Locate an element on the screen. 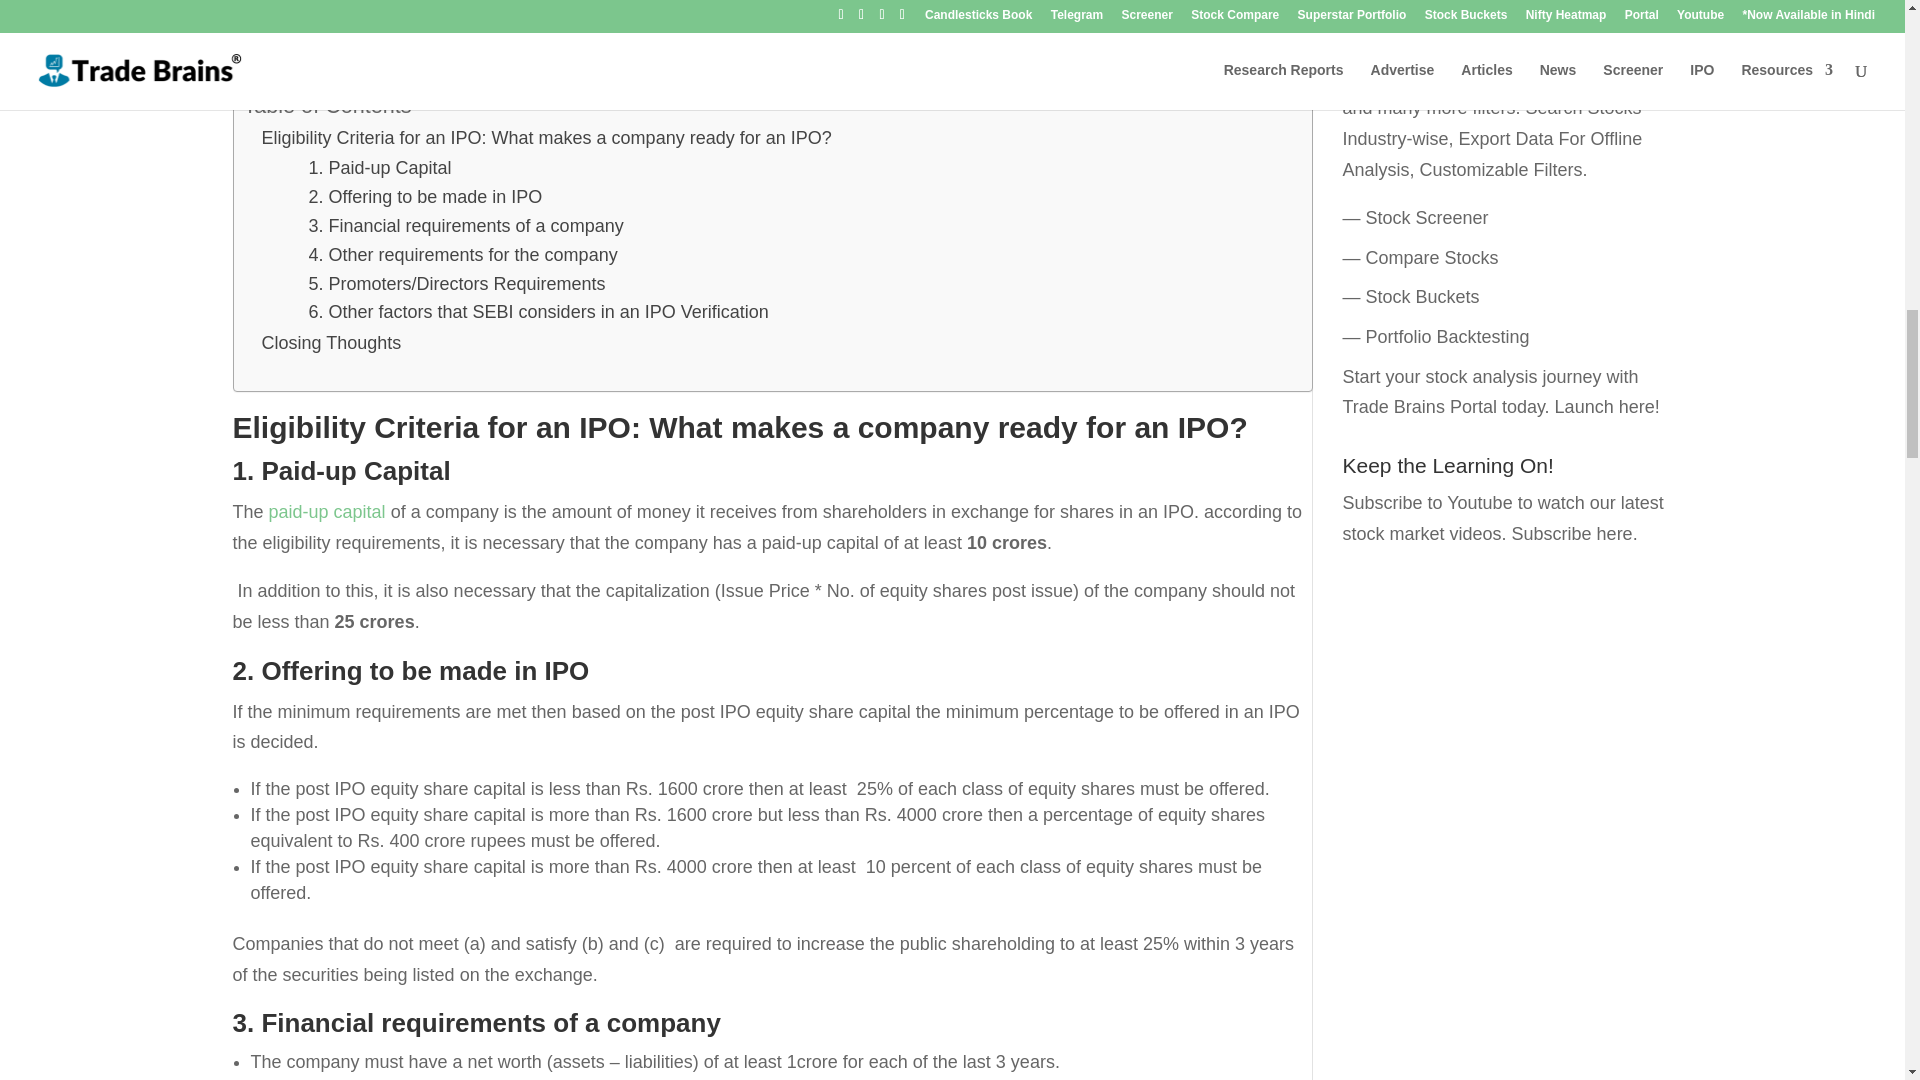  4. Other requirements for the company is located at coordinates (462, 255).